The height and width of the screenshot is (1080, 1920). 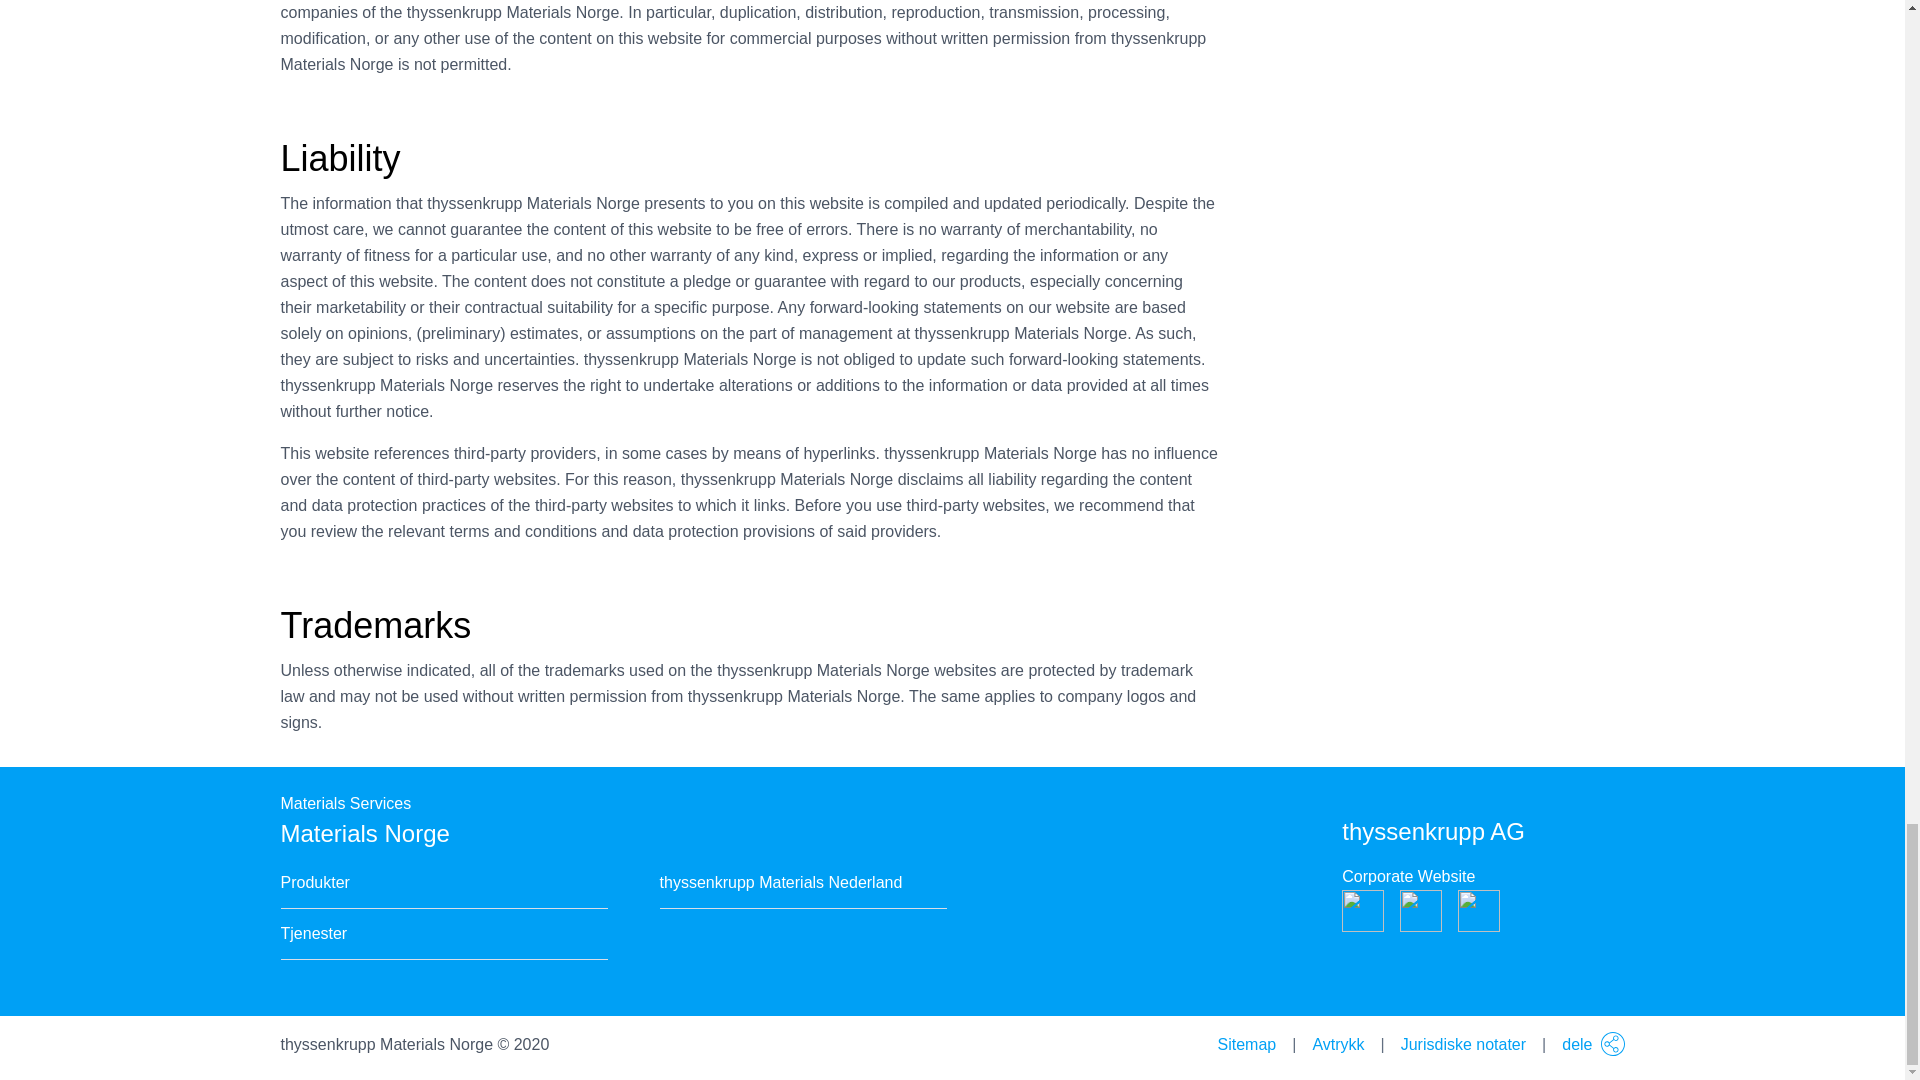 What do you see at coordinates (1408, 876) in the screenshot?
I see `Corporate Website` at bounding box center [1408, 876].